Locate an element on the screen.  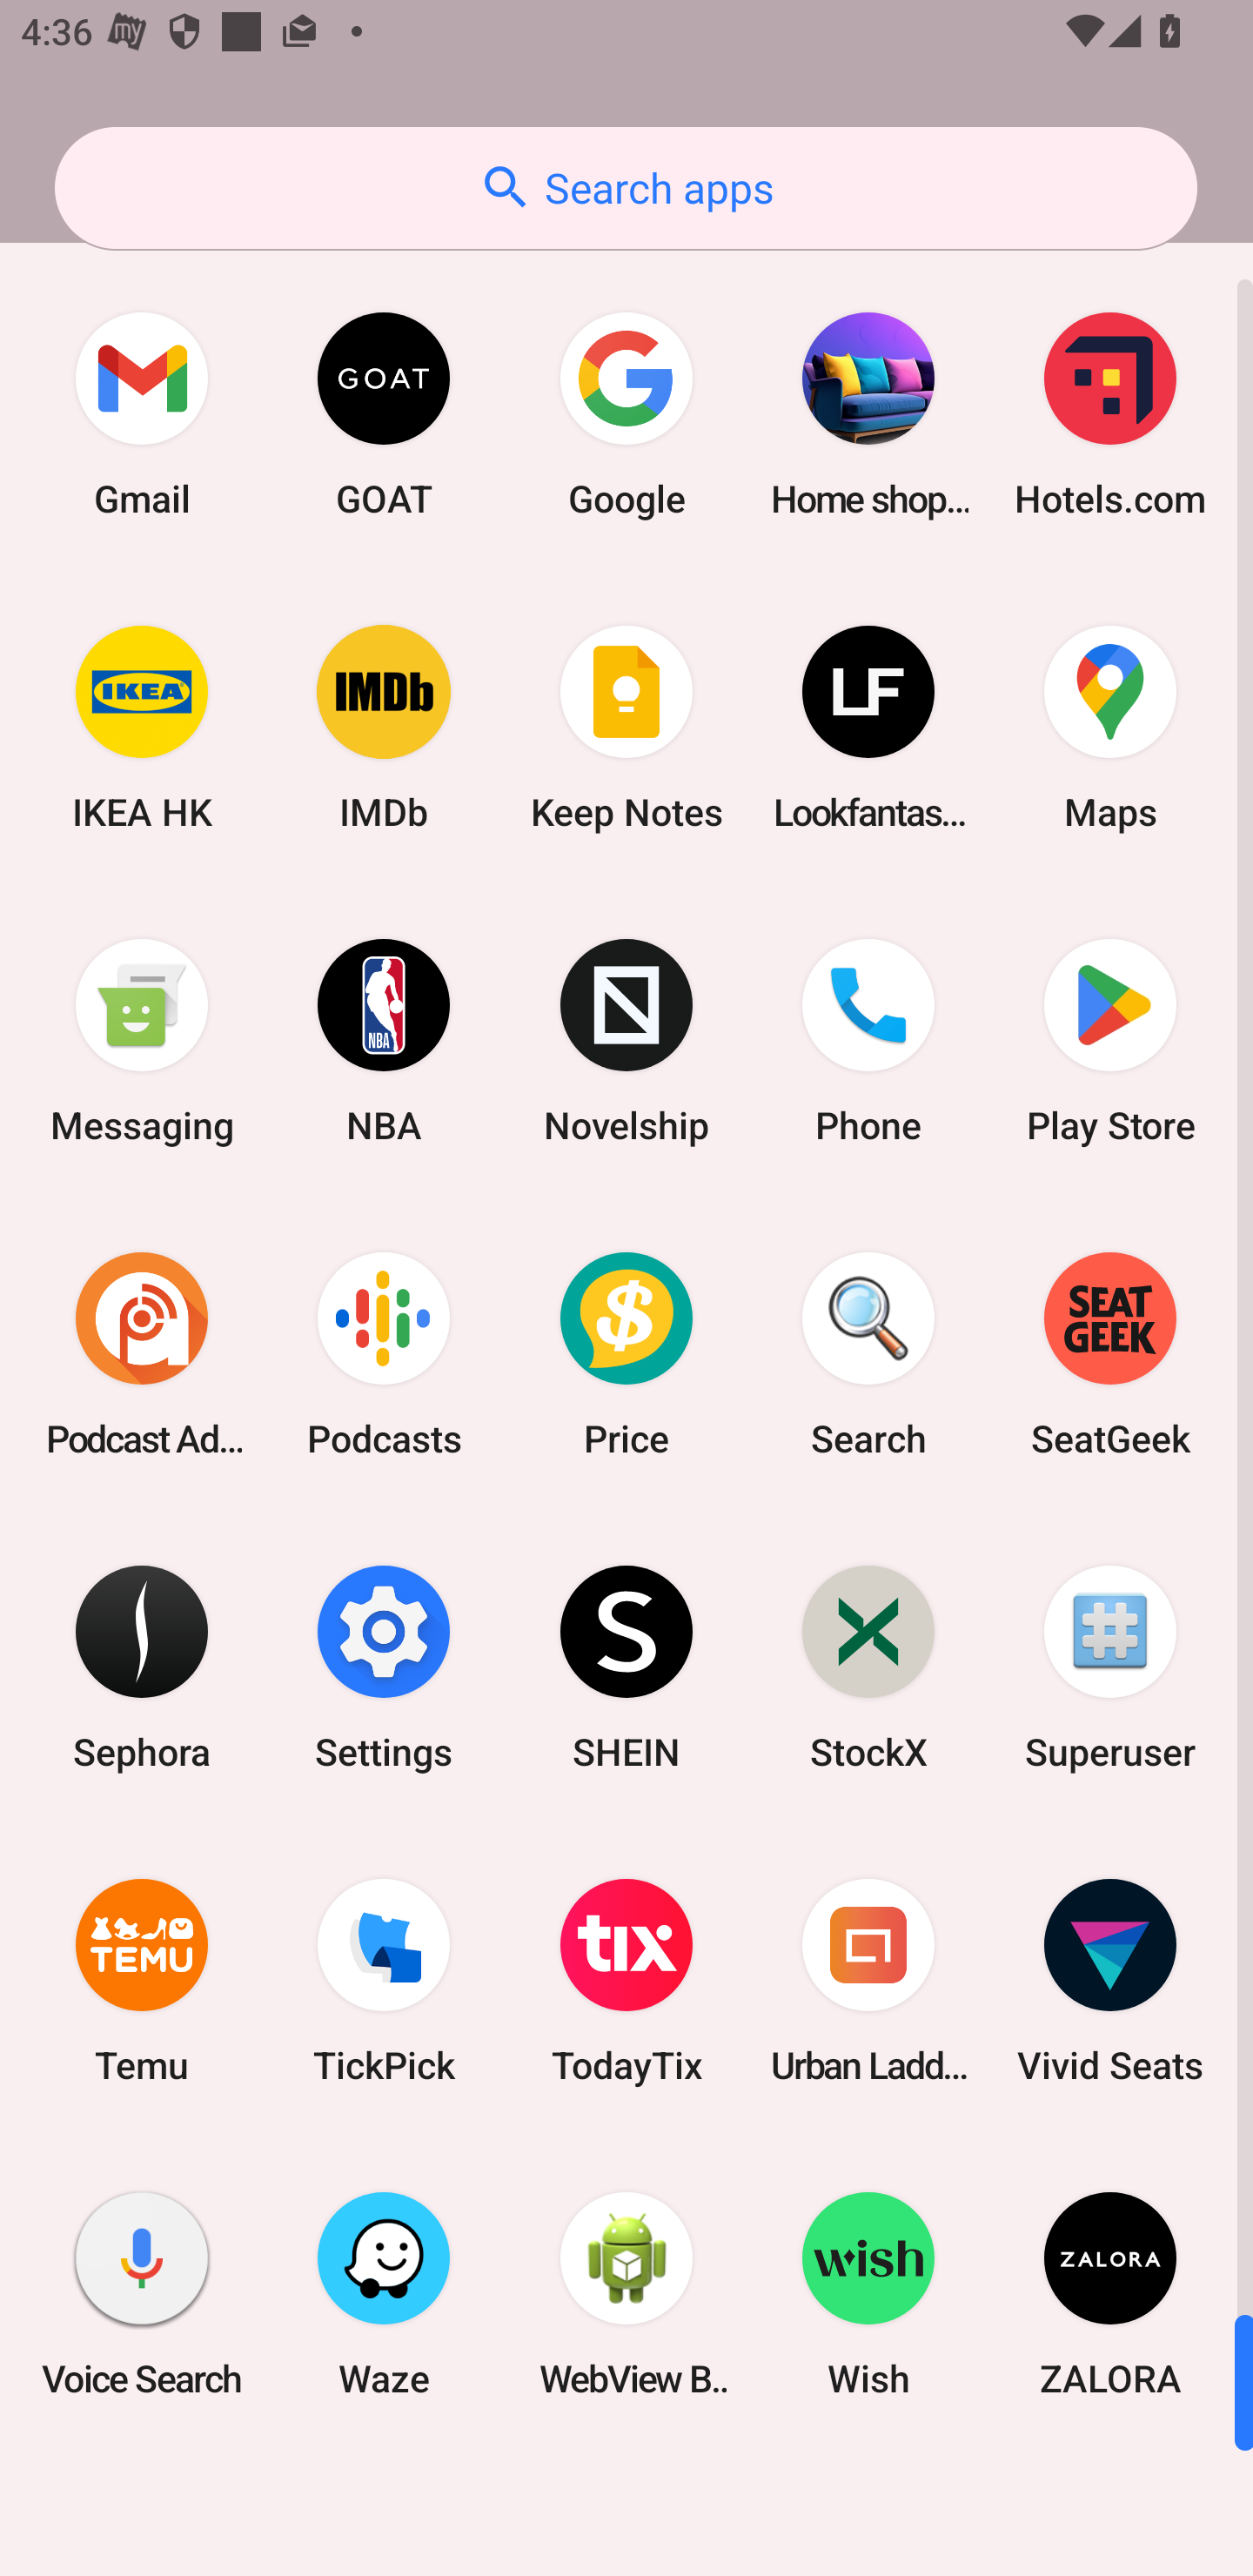
Waze is located at coordinates (384, 2293).